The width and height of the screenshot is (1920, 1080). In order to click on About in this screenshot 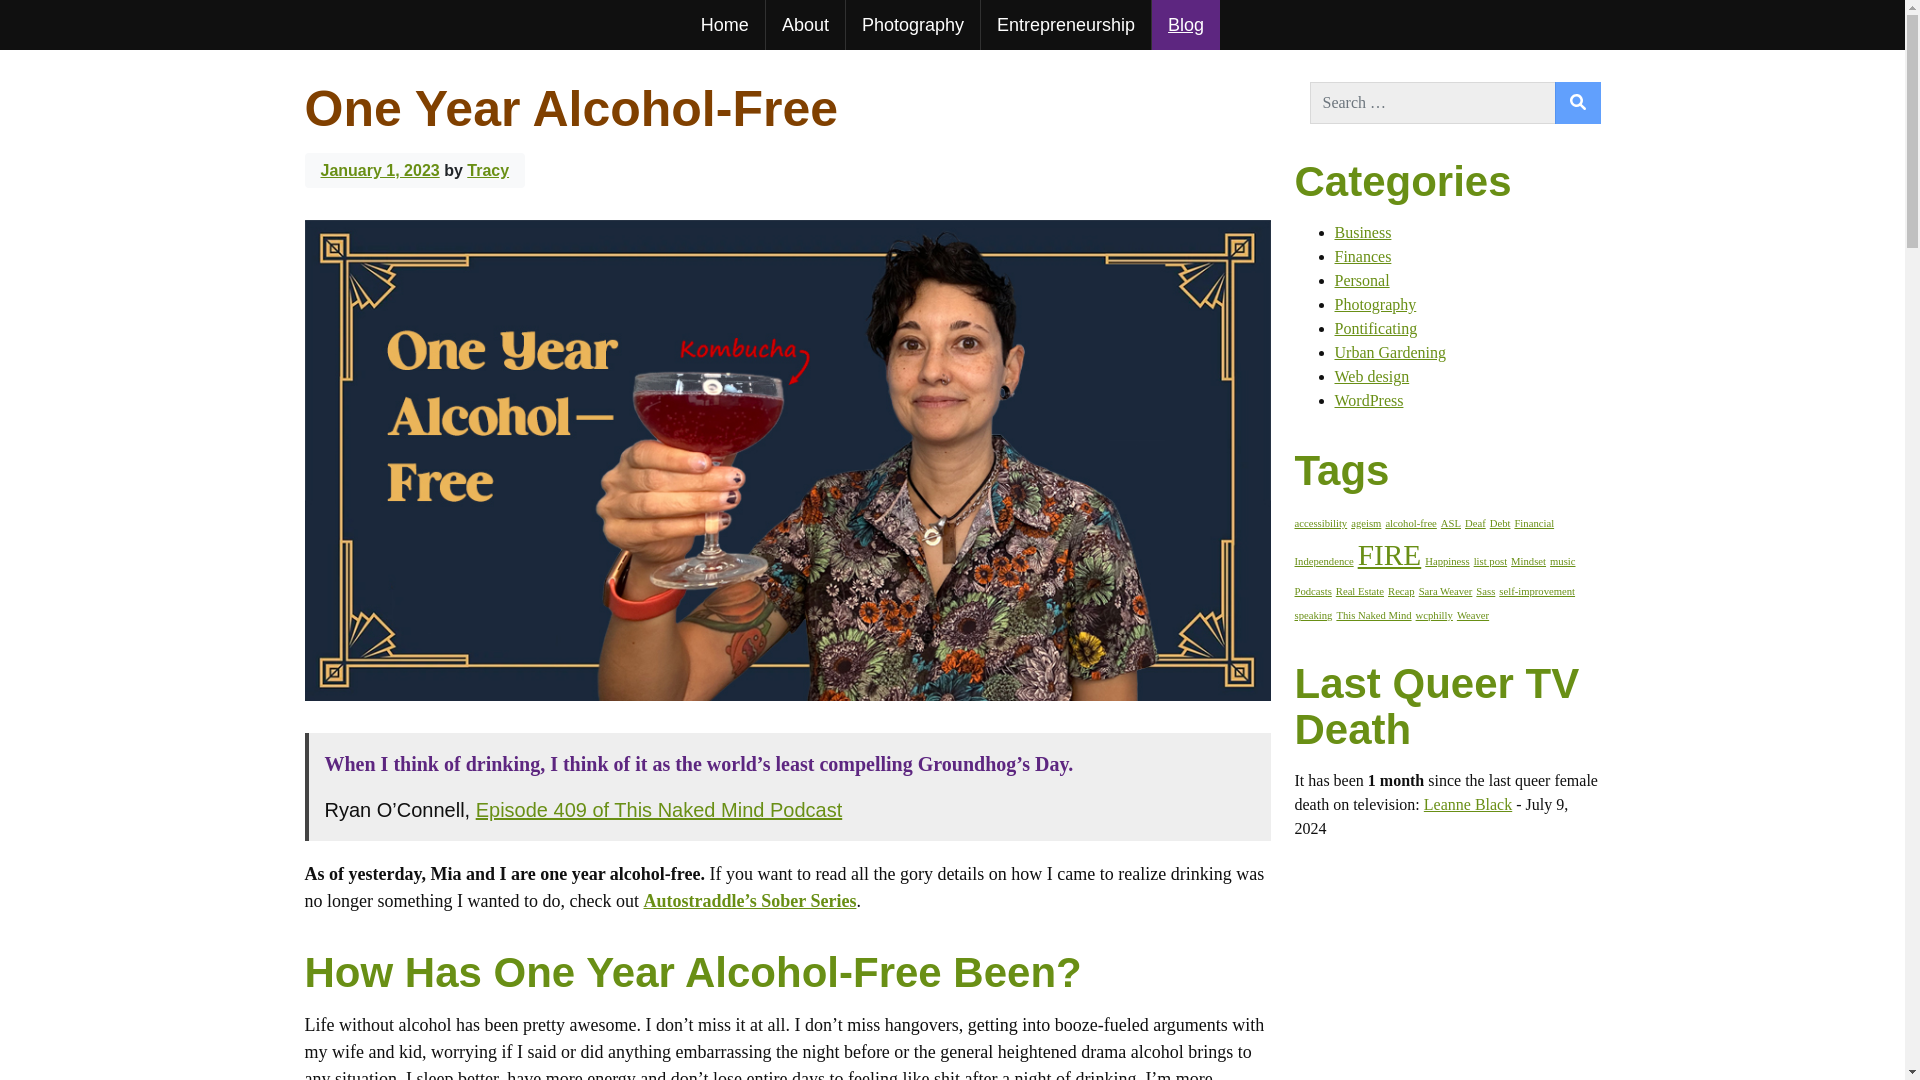, I will do `click(805, 24)`.